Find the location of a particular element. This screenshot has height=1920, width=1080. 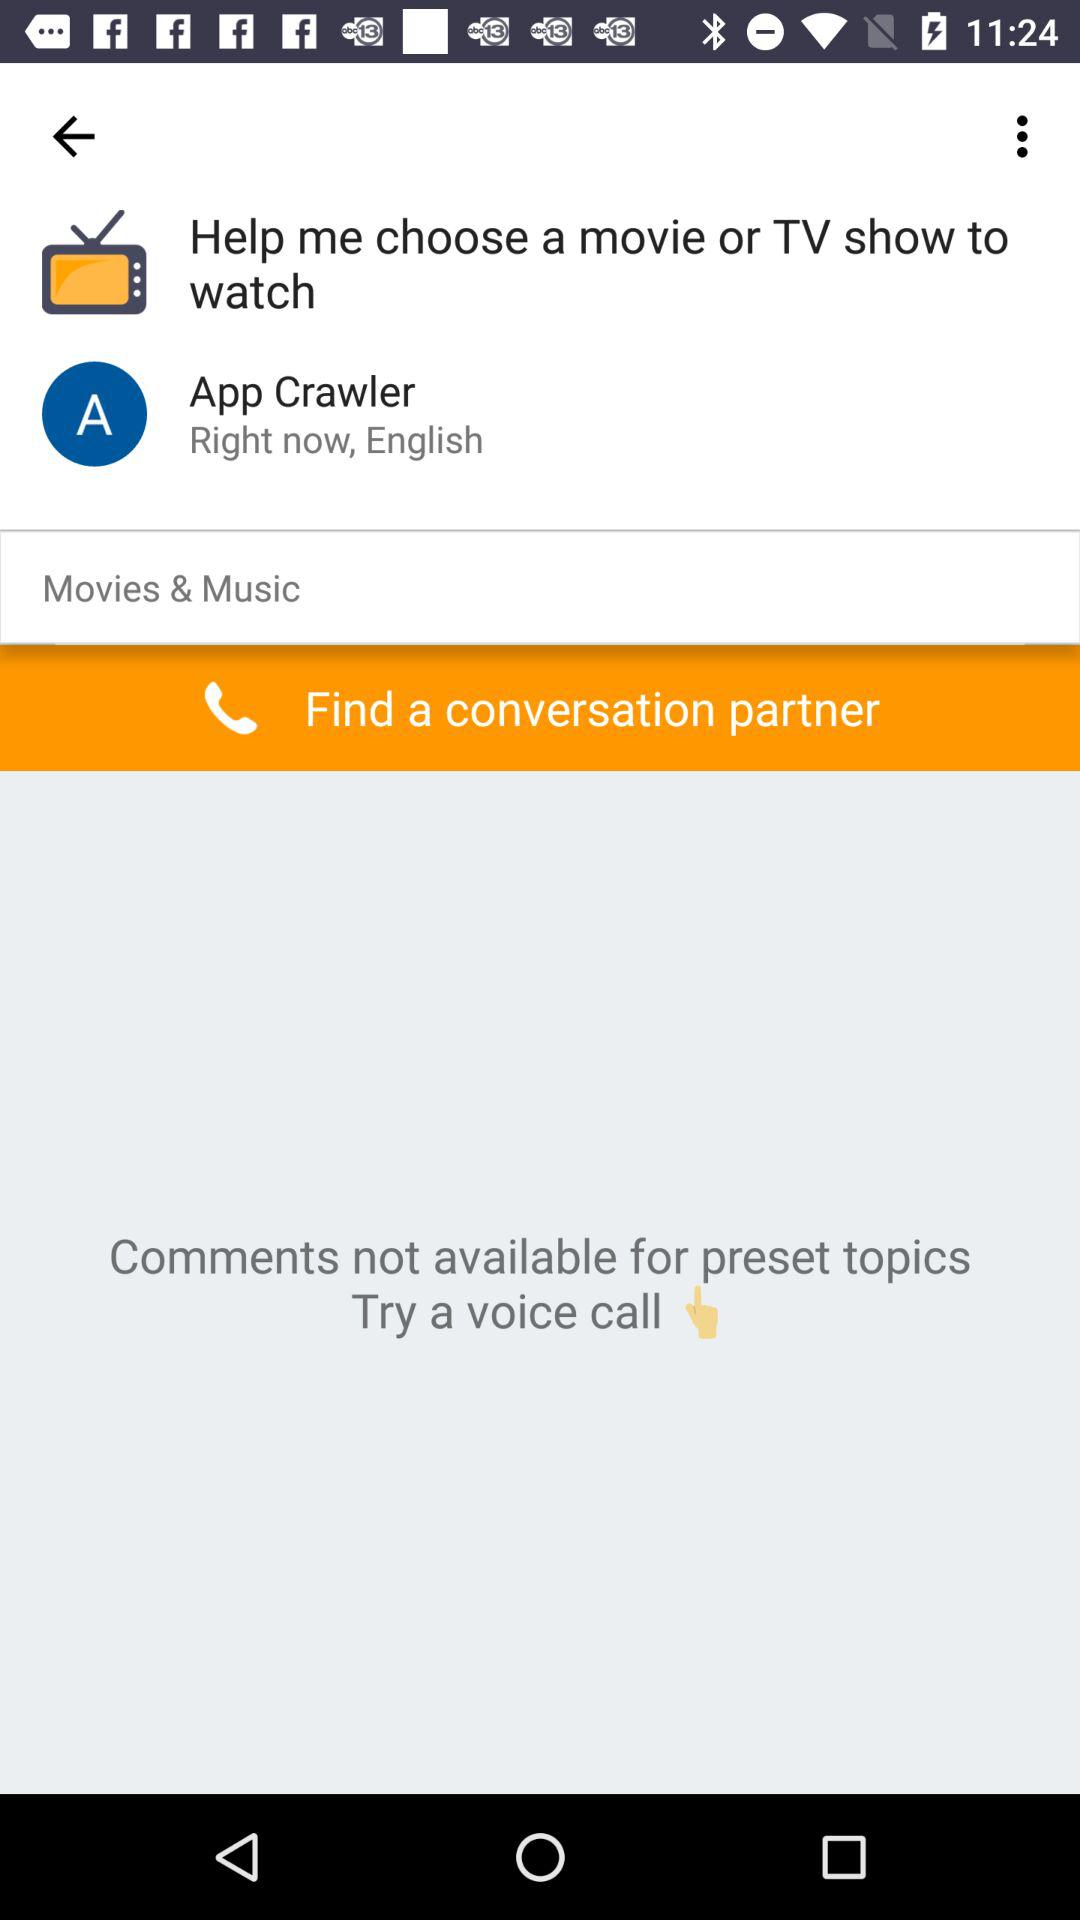

open the help me choose is located at coordinates (613, 264).